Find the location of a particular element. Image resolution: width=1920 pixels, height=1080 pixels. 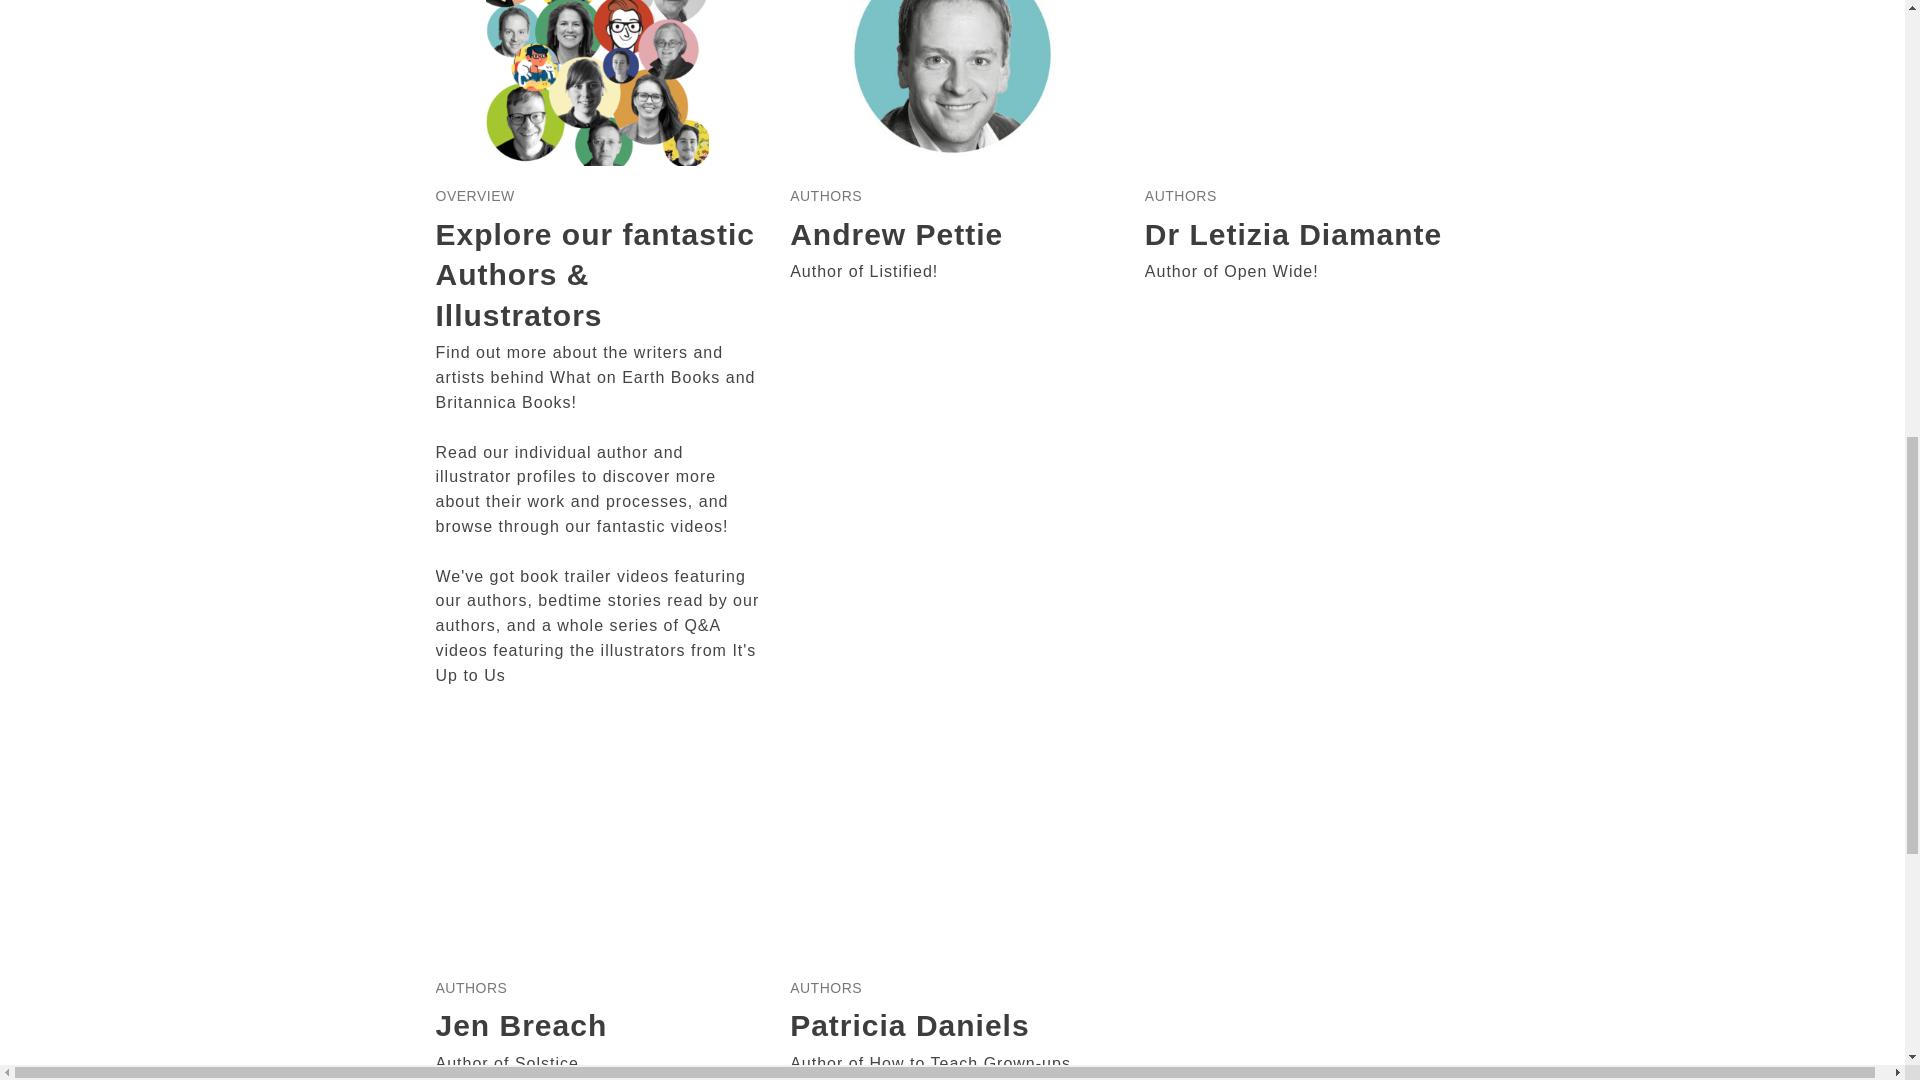

Dr Letizia Diamante is located at coordinates (1292, 234).